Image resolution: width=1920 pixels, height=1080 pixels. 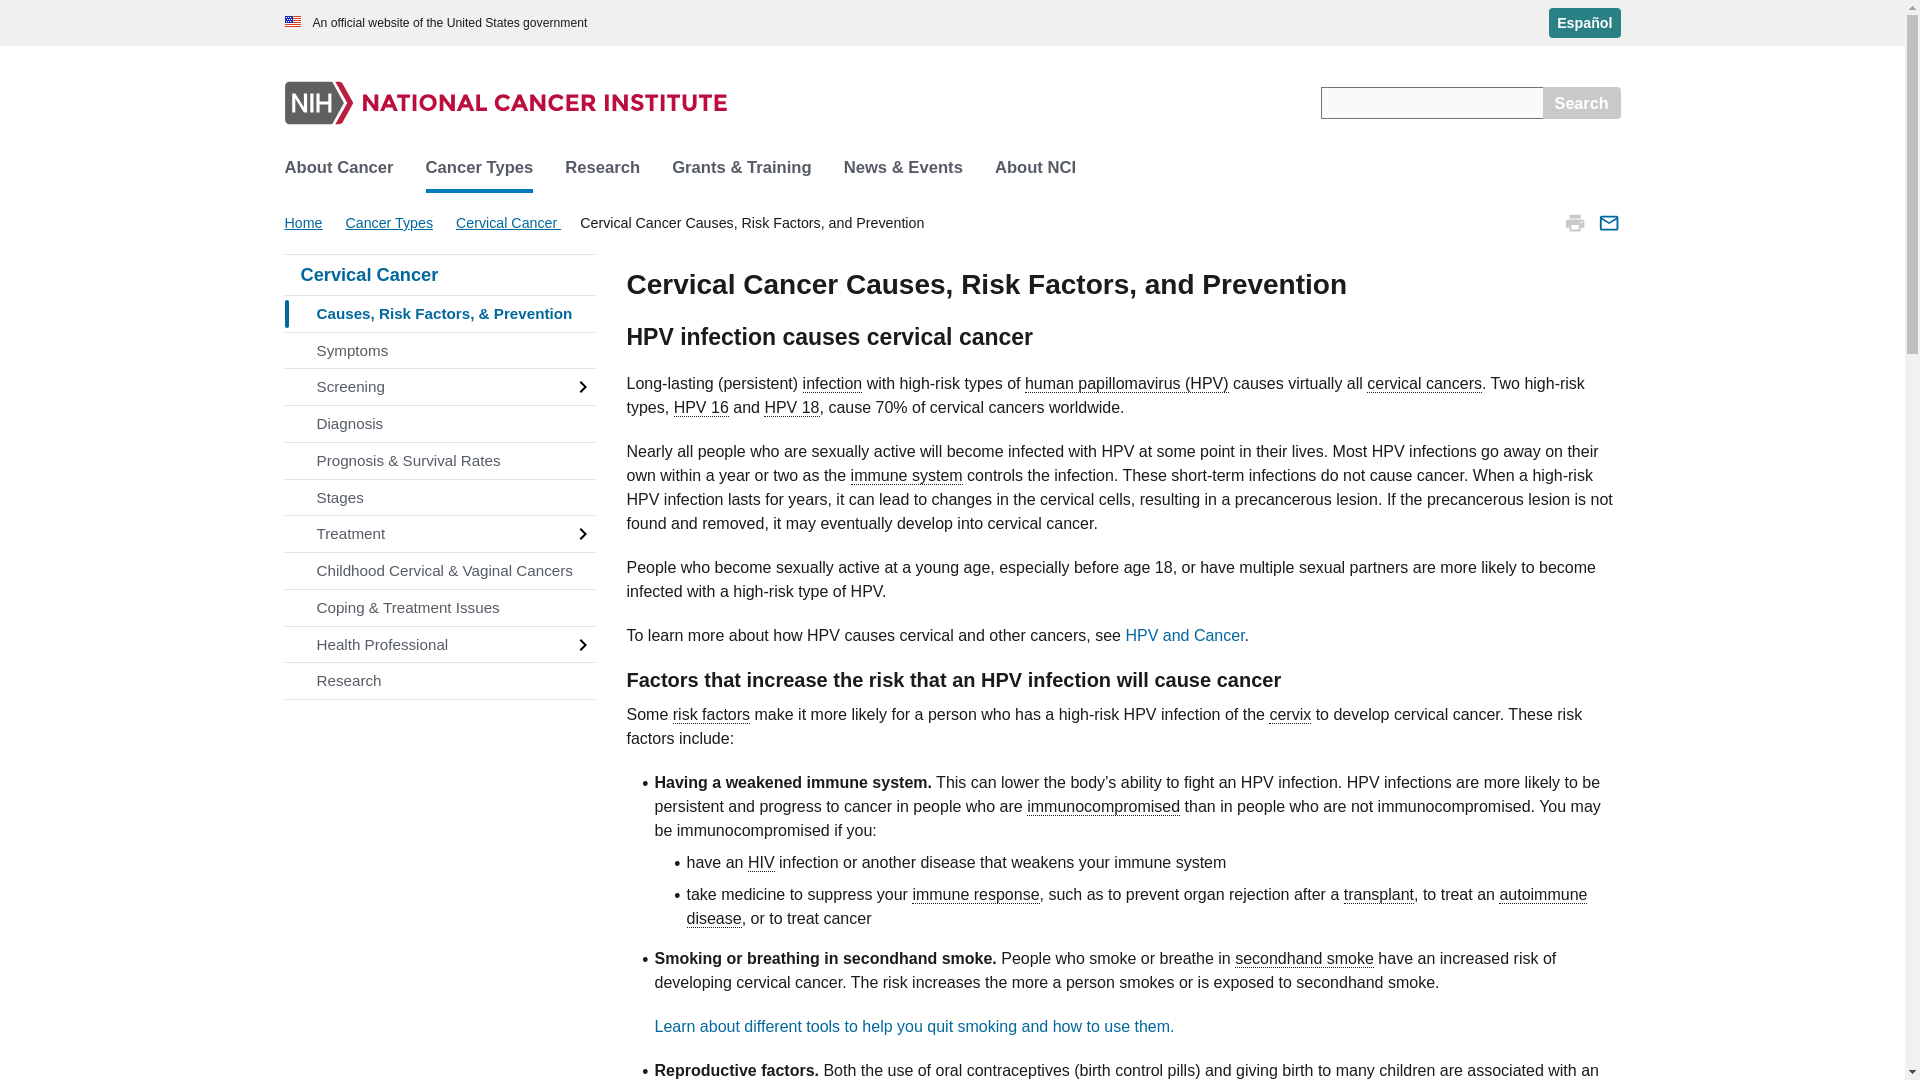 I want to click on Cervical Cancer, so click(x=438, y=274).